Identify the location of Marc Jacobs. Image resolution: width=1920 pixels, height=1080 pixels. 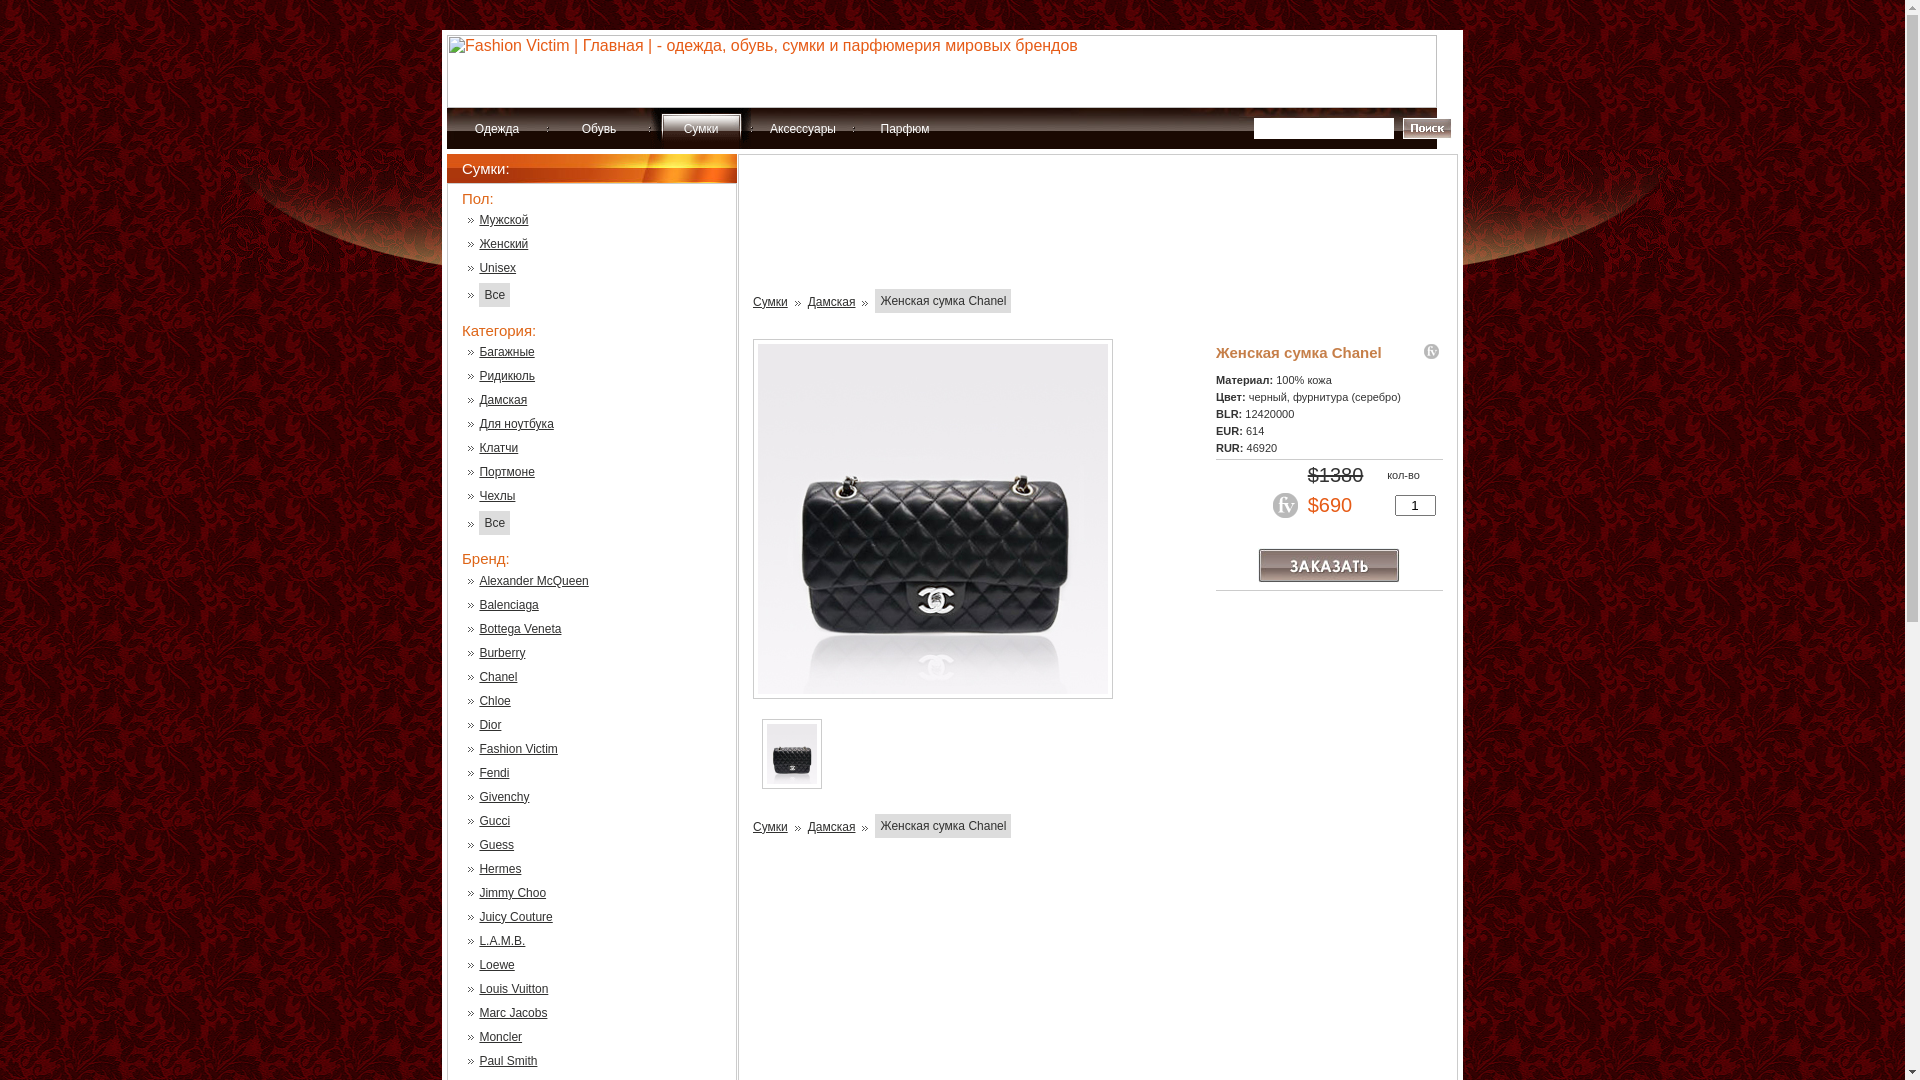
(513, 1013).